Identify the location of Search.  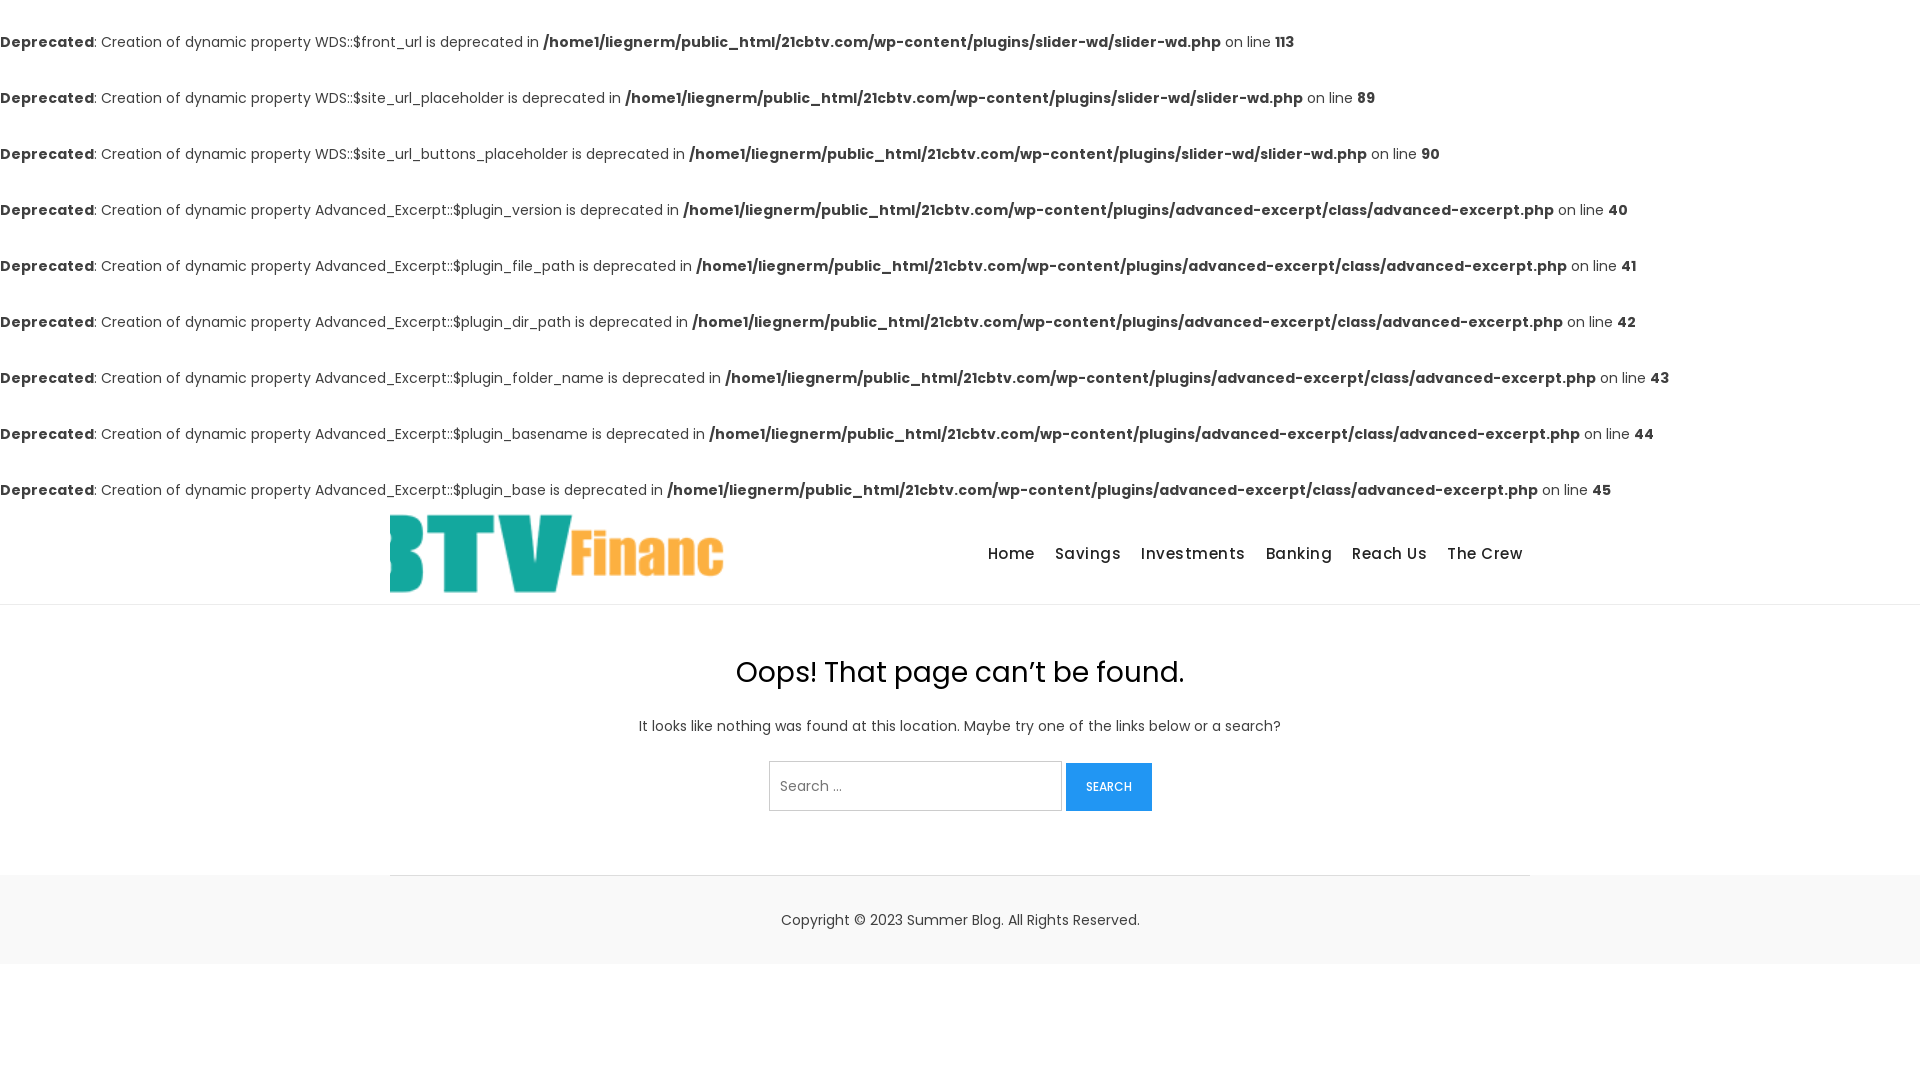
(1109, 787).